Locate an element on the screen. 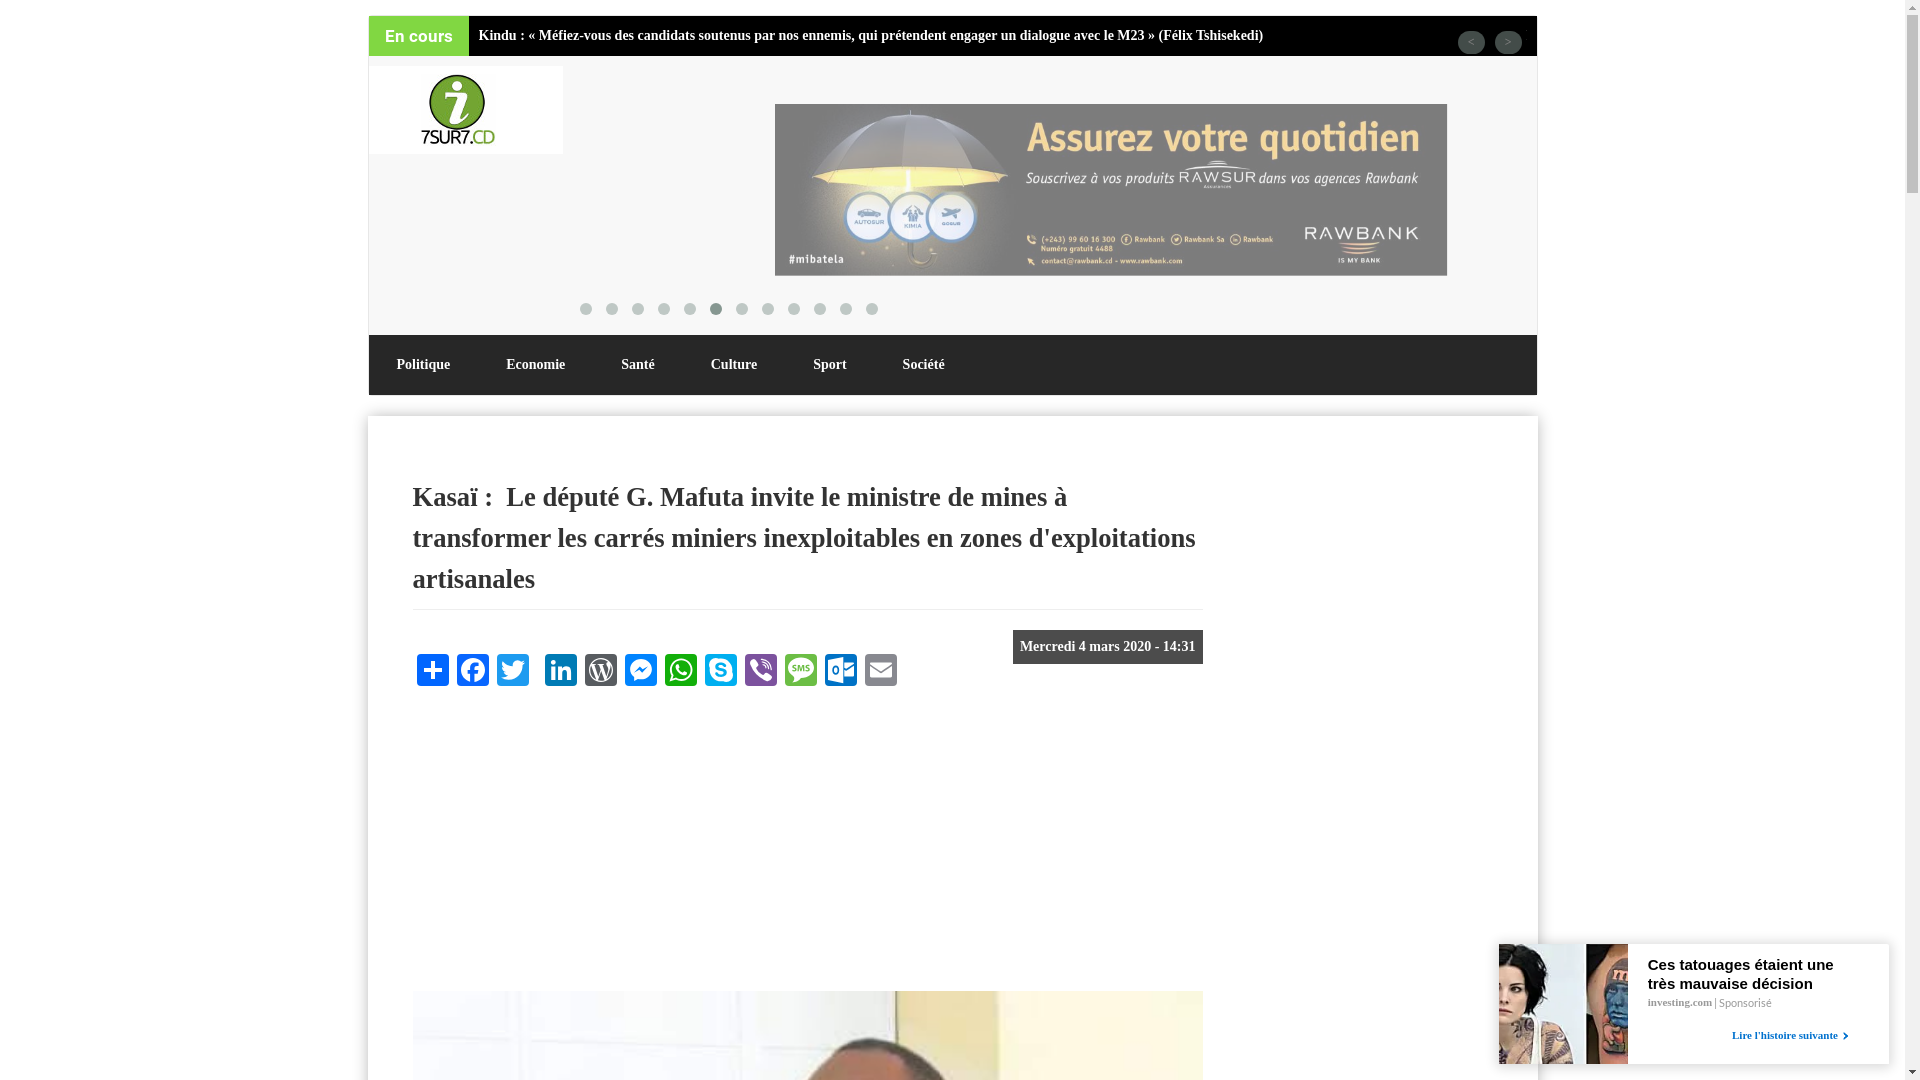 This screenshot has width=1920, height=1080. Politique is located at coordinates (423, 365).